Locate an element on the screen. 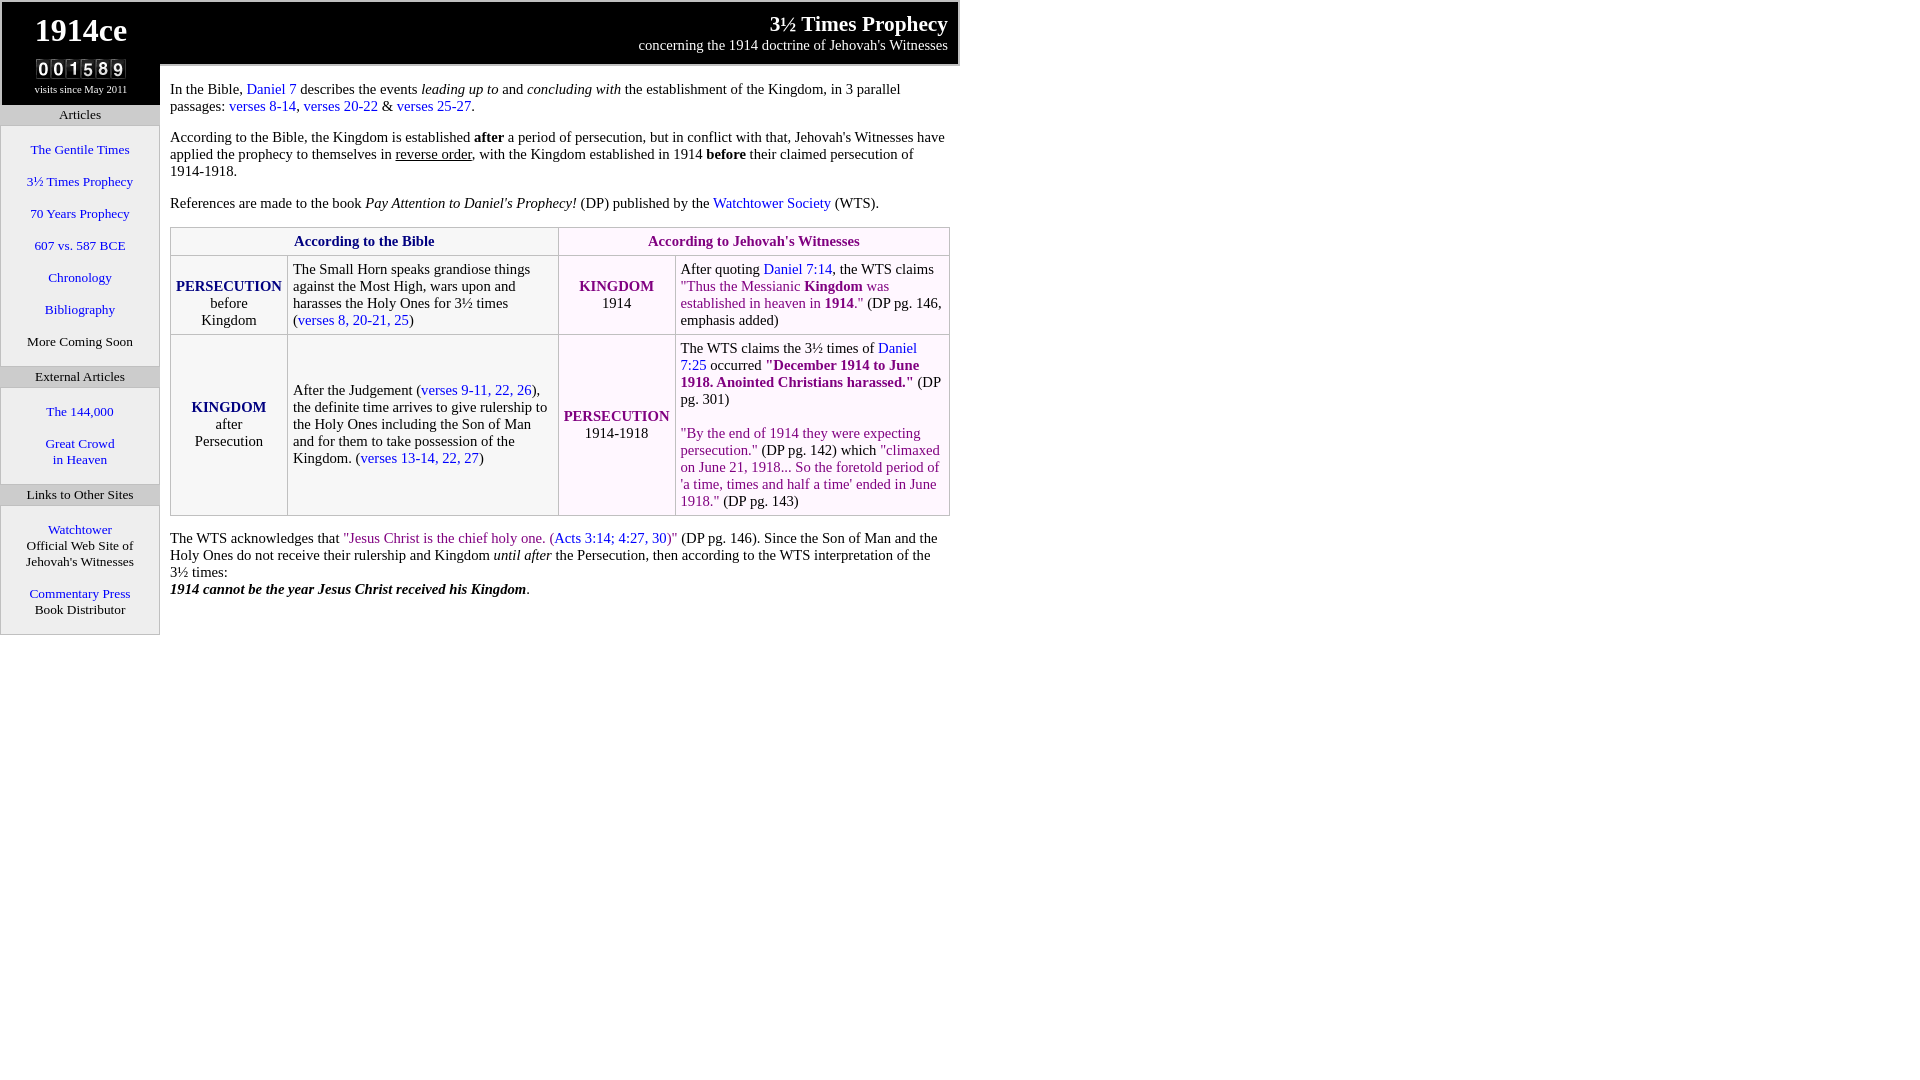  Daniel 7:14 is located at coordinates (798, 269).